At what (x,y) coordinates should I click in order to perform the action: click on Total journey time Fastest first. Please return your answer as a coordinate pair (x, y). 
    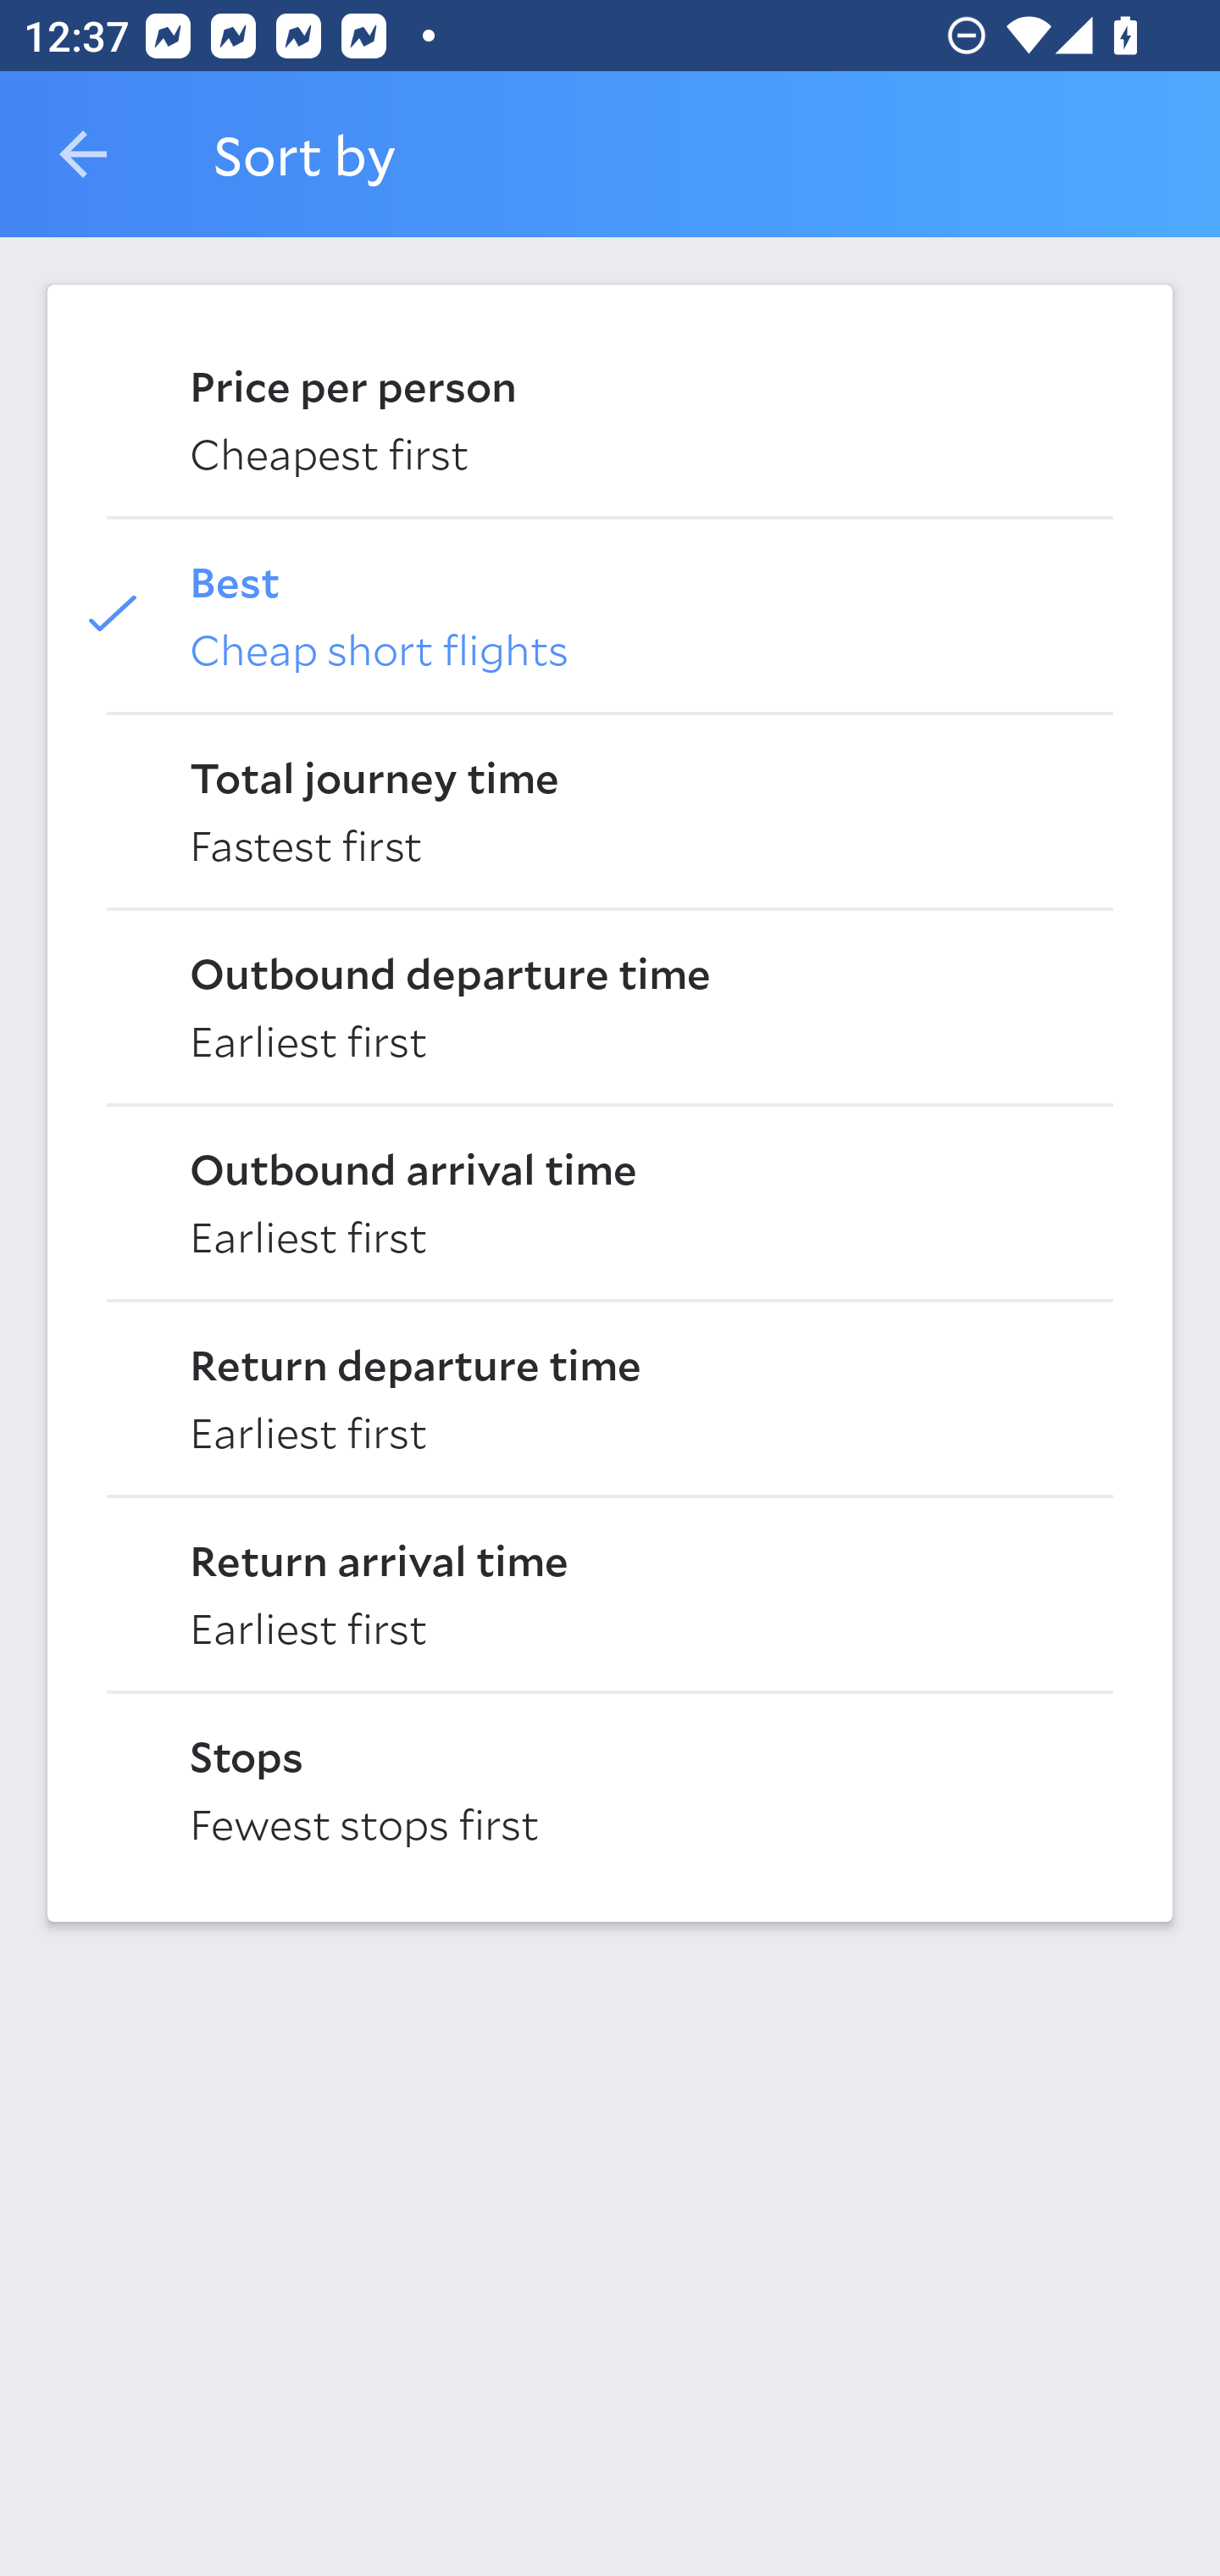
    Looking at the image, I should click on (610, 808).